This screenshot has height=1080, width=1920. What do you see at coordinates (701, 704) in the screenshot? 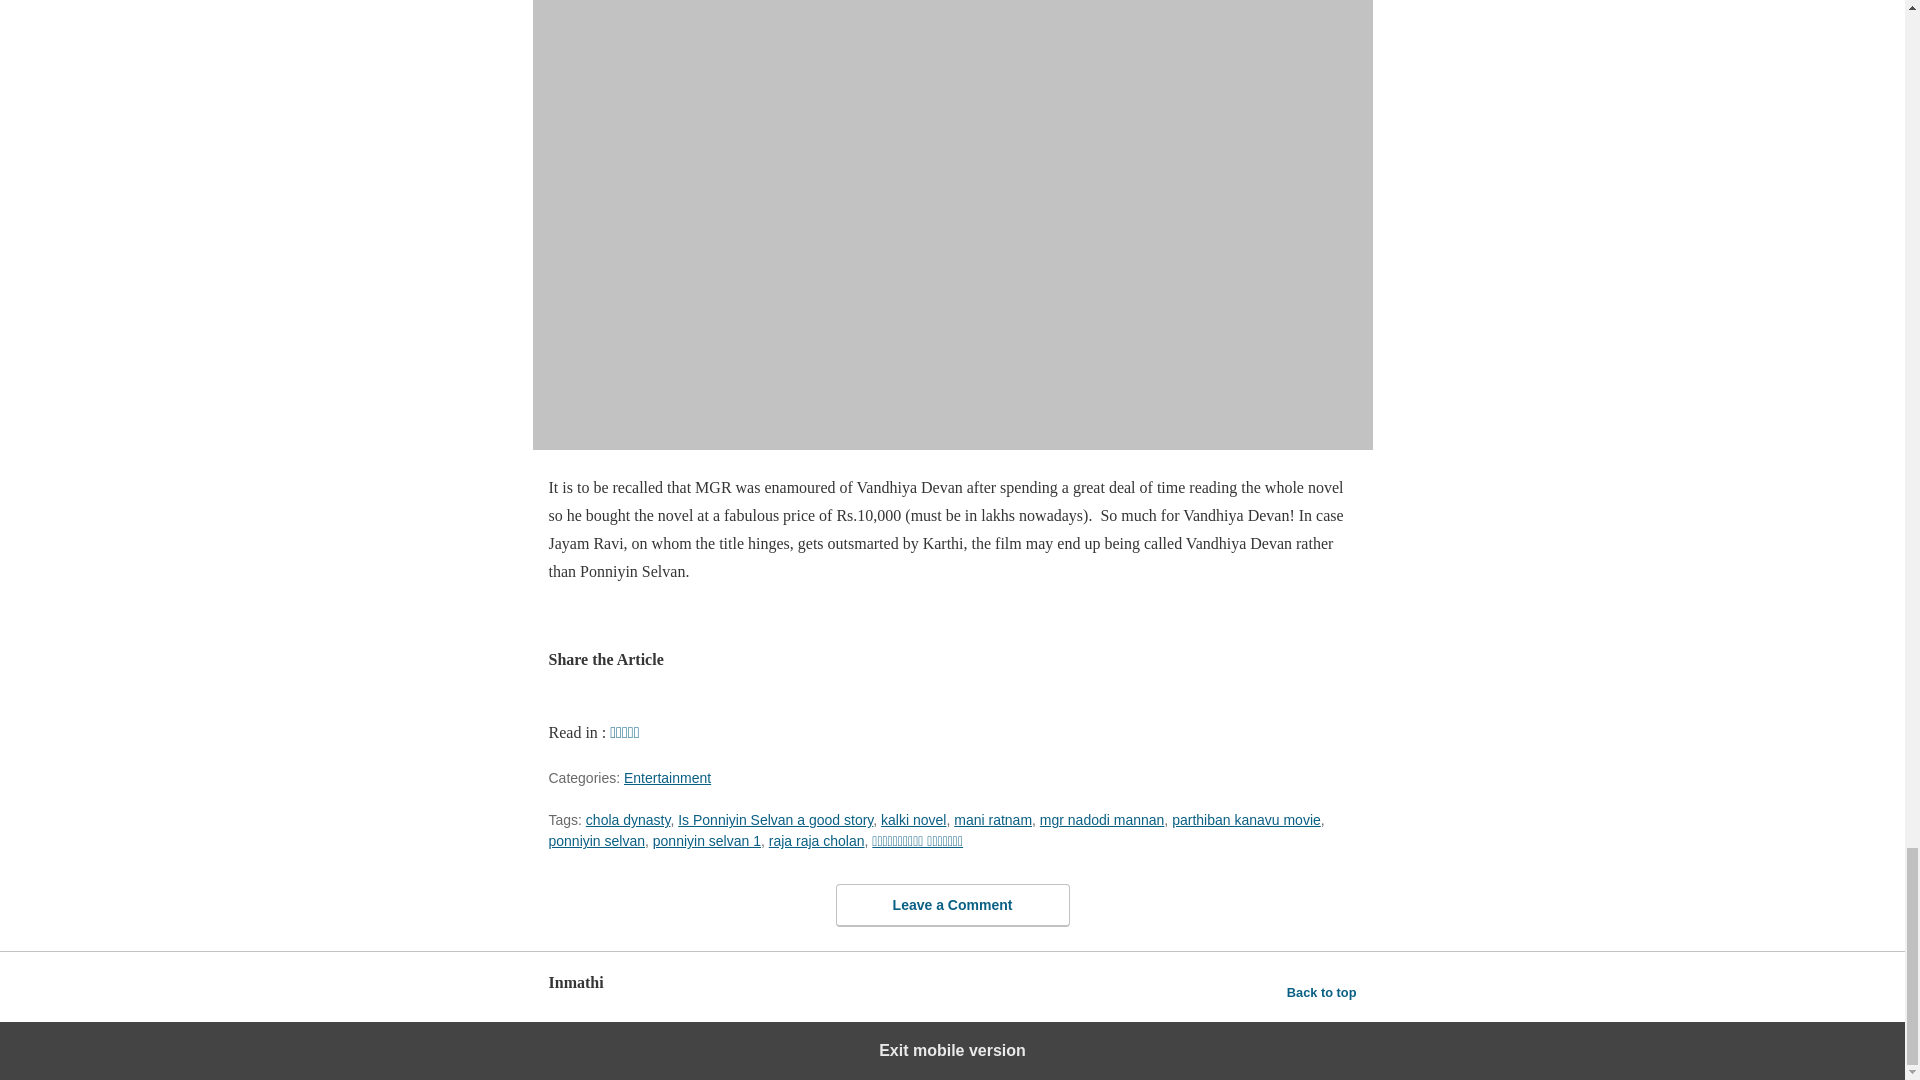
I see `Facebook` at bounding box center [701, 704].